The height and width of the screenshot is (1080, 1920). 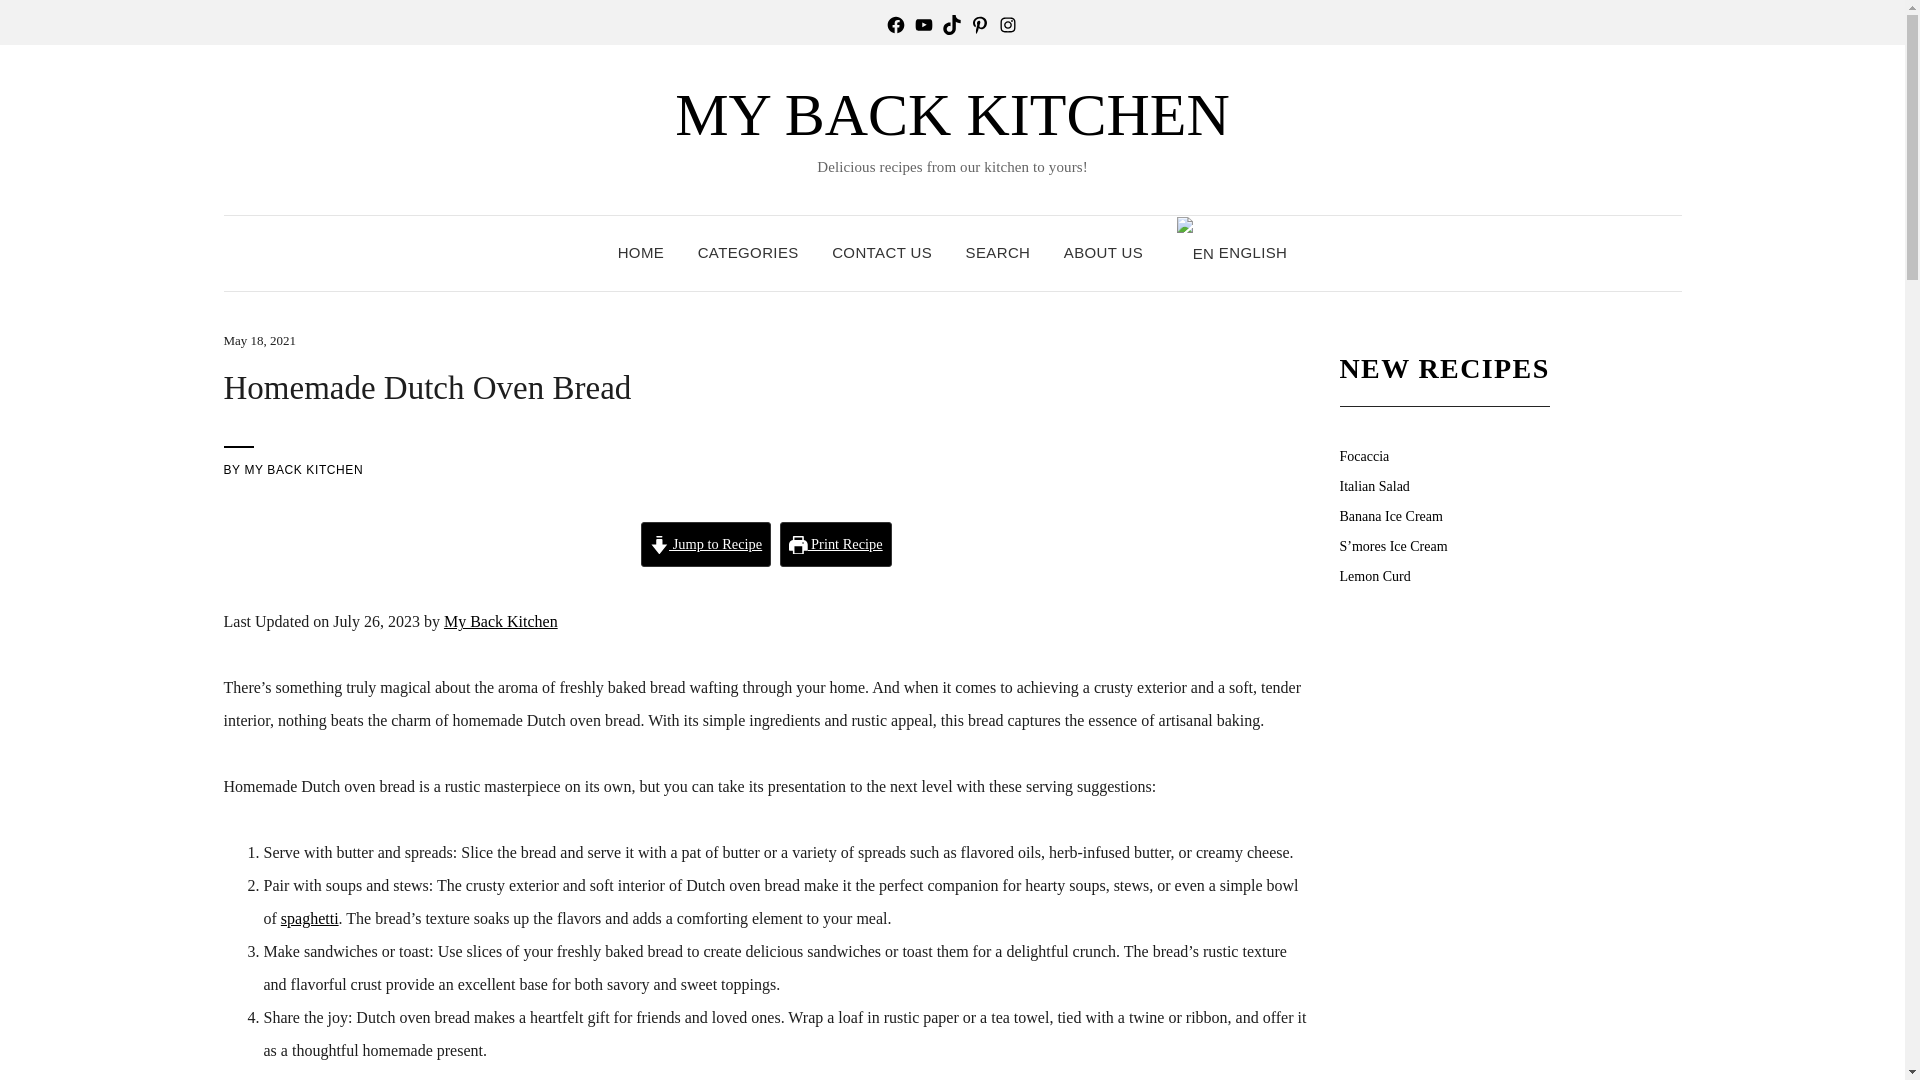 I want to click on Lemon Curd, so click(x=1376, y=576).